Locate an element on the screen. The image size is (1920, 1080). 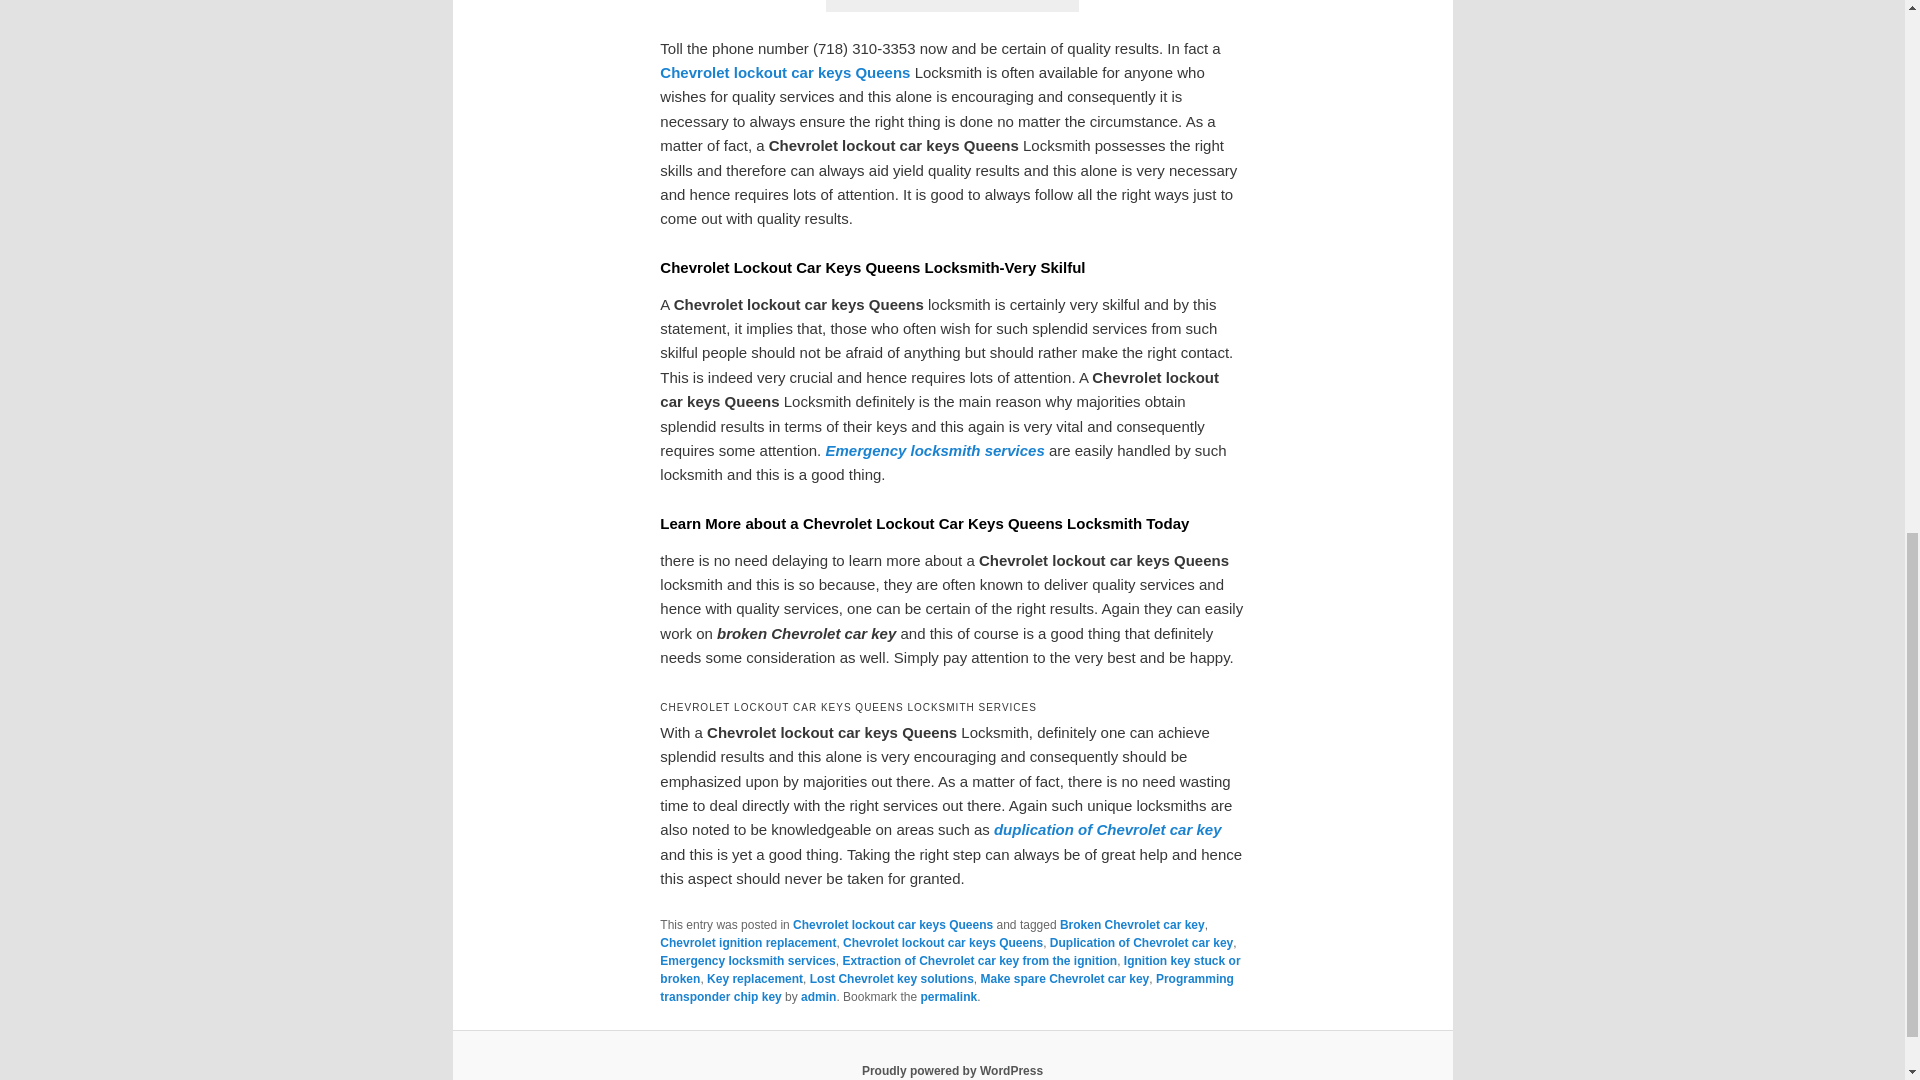
Chevrolet lockout car keys Queens is located at coordinates (942, 943).